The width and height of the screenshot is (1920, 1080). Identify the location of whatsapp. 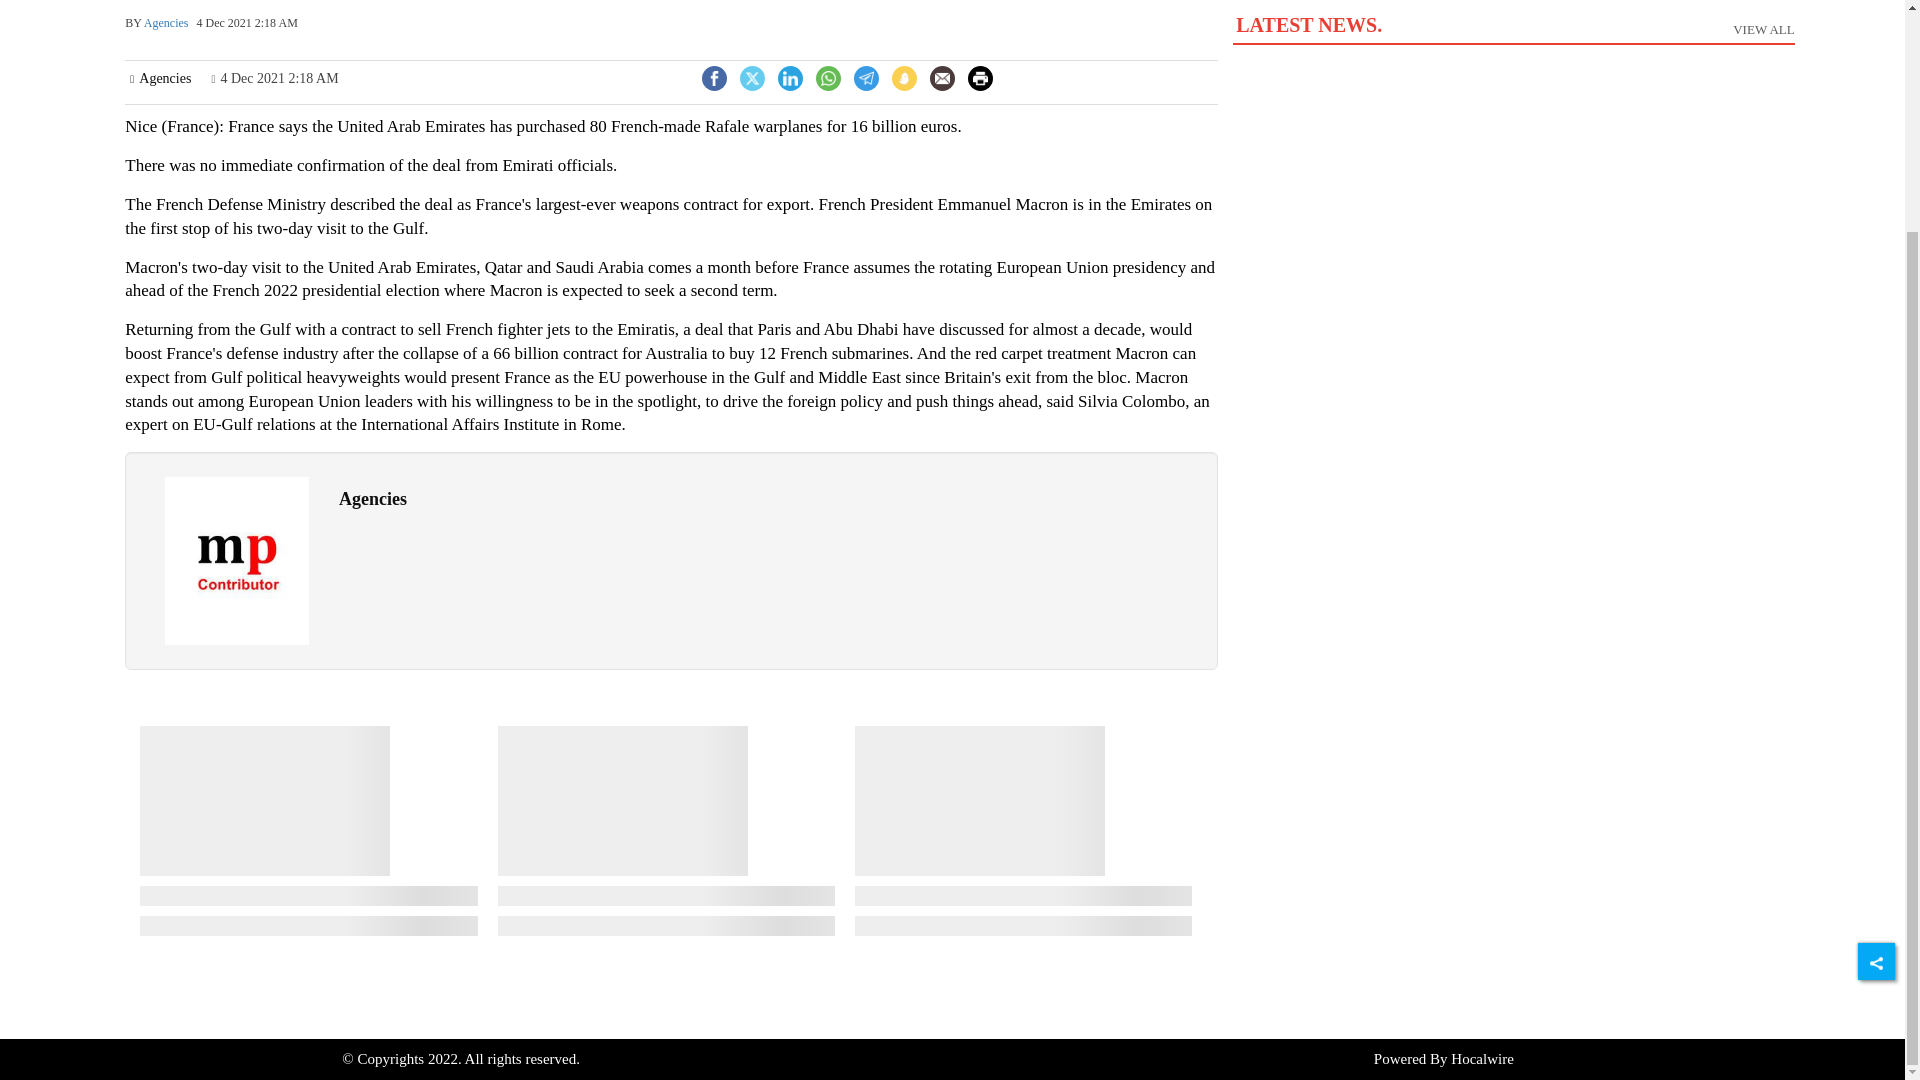
(828, 78).